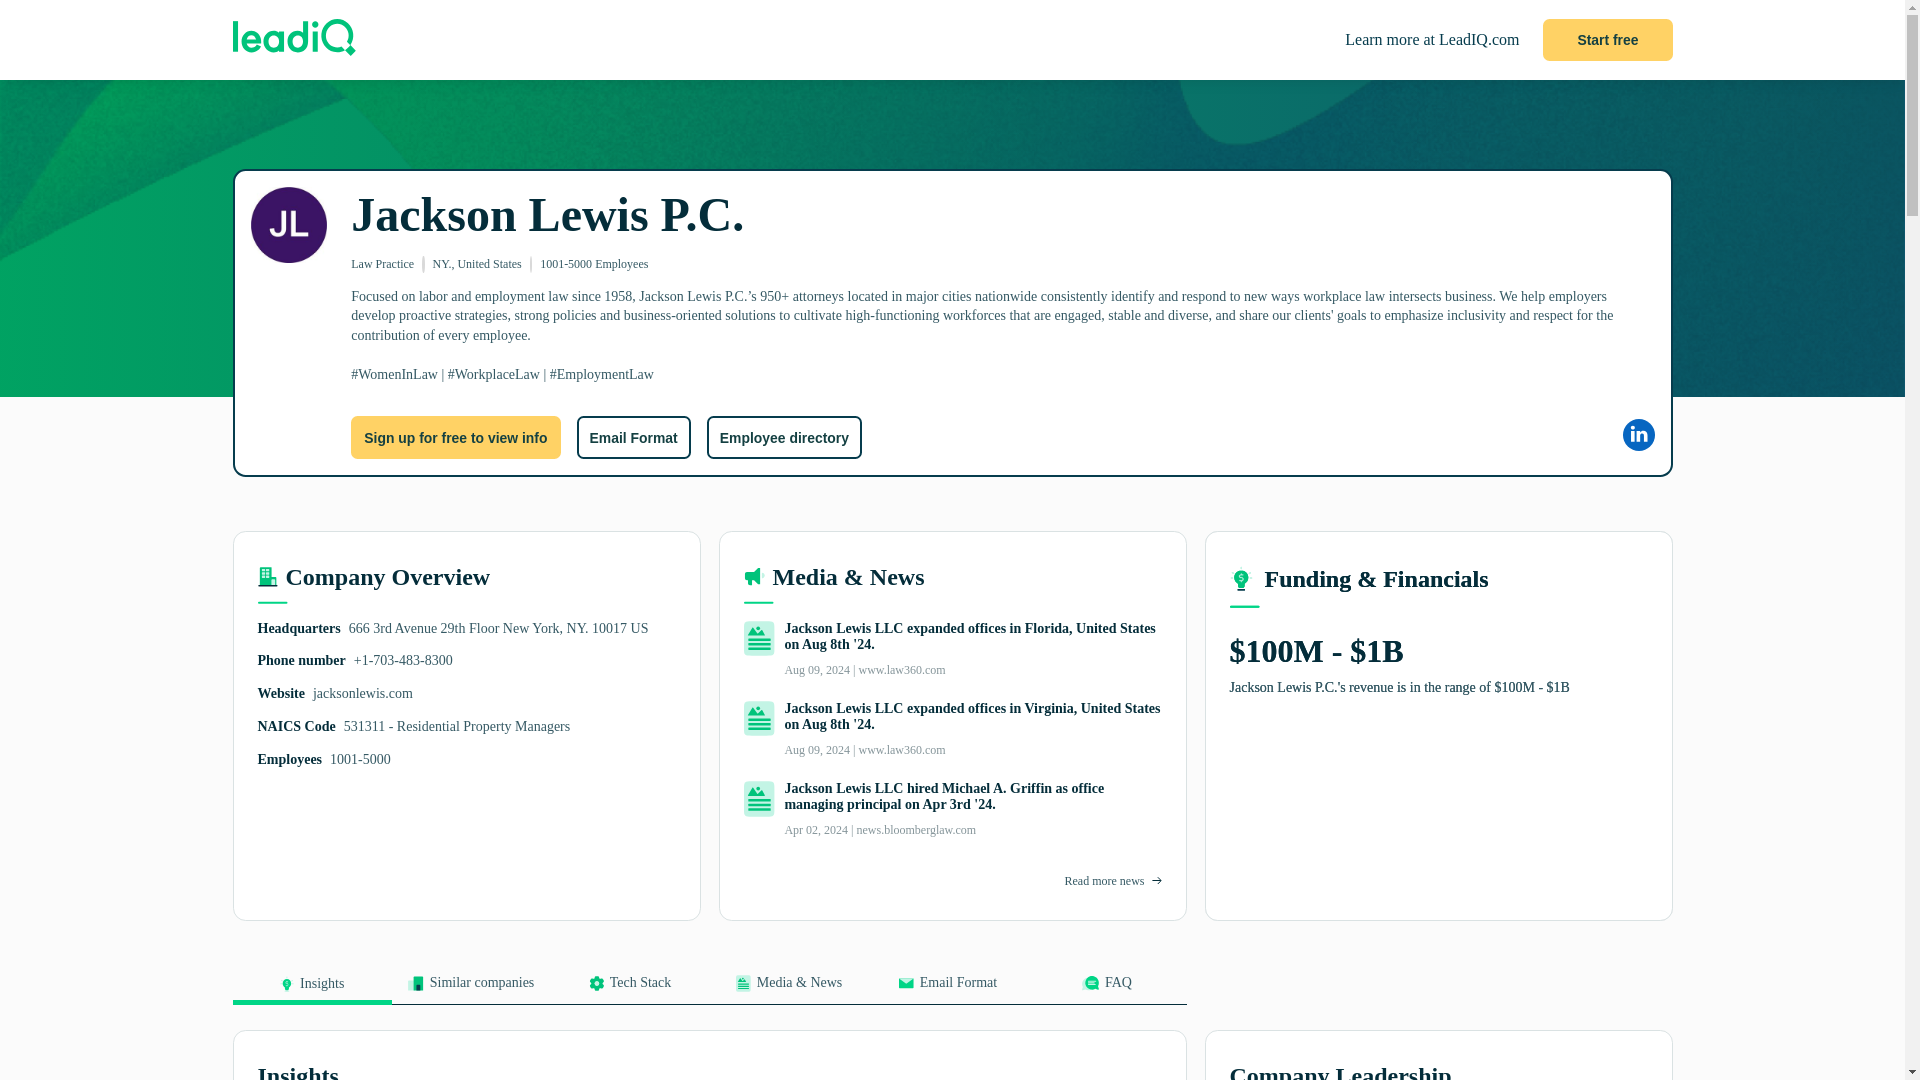 Image resolution: width=1920 pixels, height=1080 pixels. What do you see at coordinates (471, 989) in the screenshot?
I see `Similar companies` at bounding box center [471, 989].